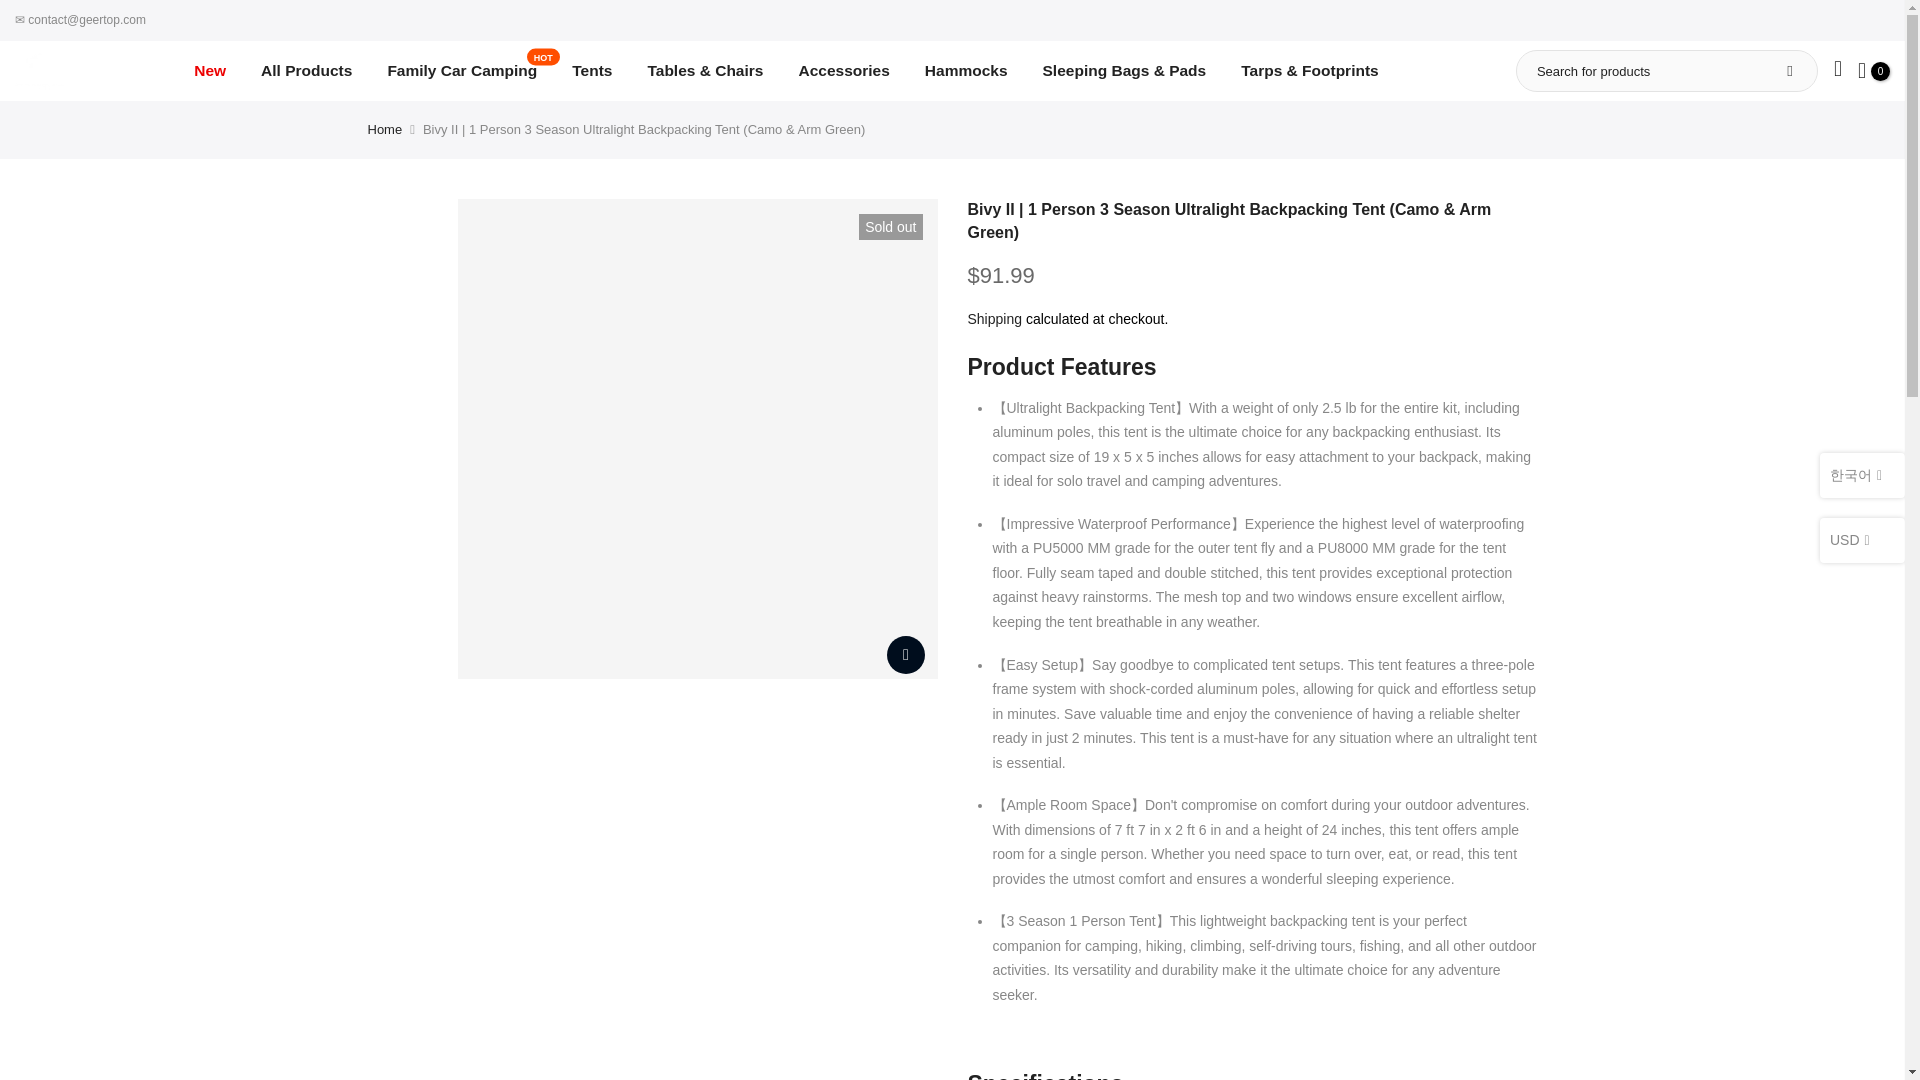 This screenshot has height=1080, width=1920. Describe the element at coordinates (592, 71) in the screenshot. I see `Hammocks` at that location.